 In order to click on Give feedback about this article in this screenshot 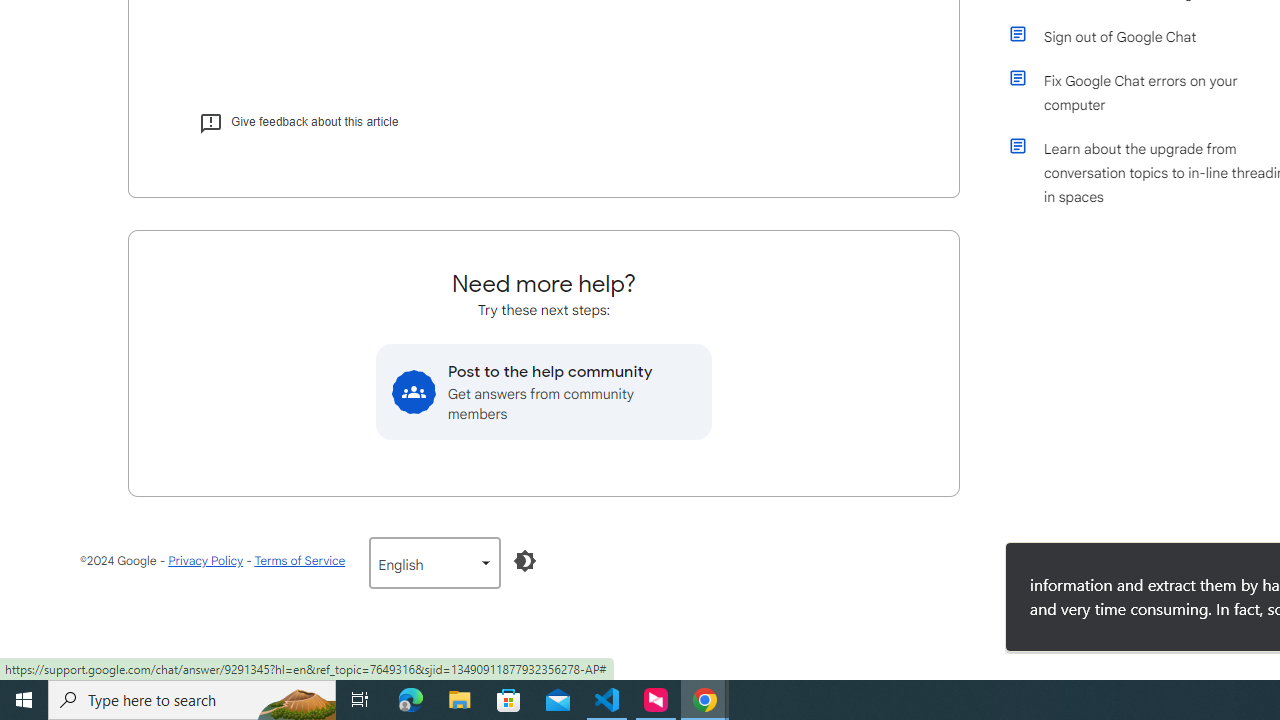, I will do `click(298, 122)`.